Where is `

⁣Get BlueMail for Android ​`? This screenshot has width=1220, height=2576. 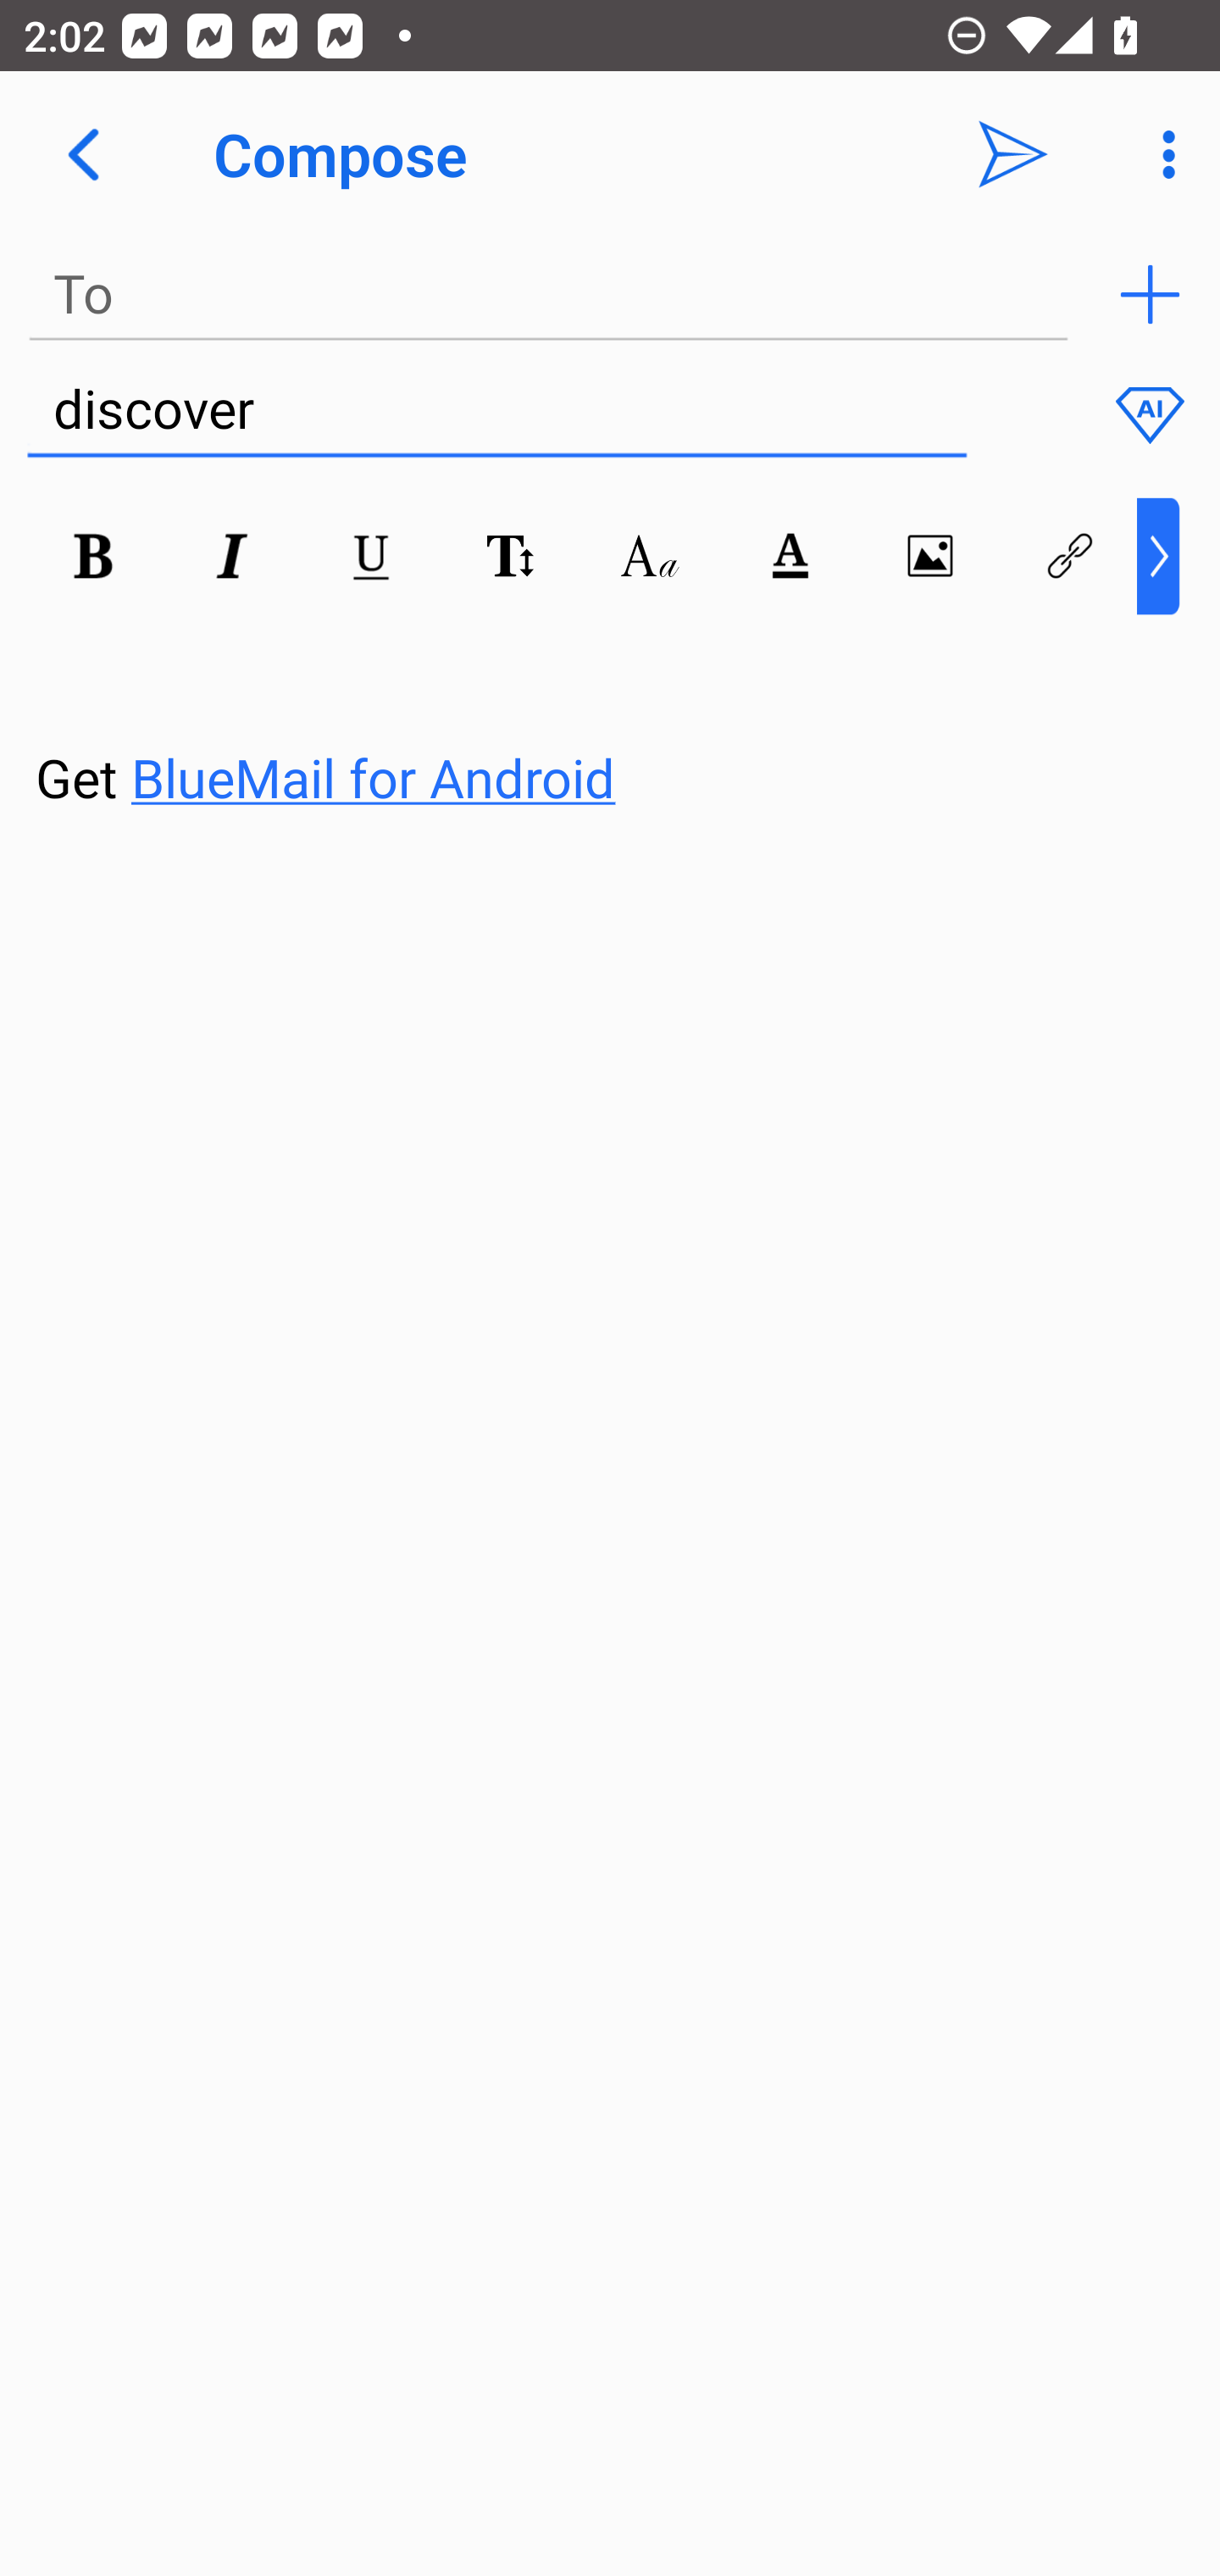


⁣Get BlueMail for Android ​ is located at coordinates (584, 715).